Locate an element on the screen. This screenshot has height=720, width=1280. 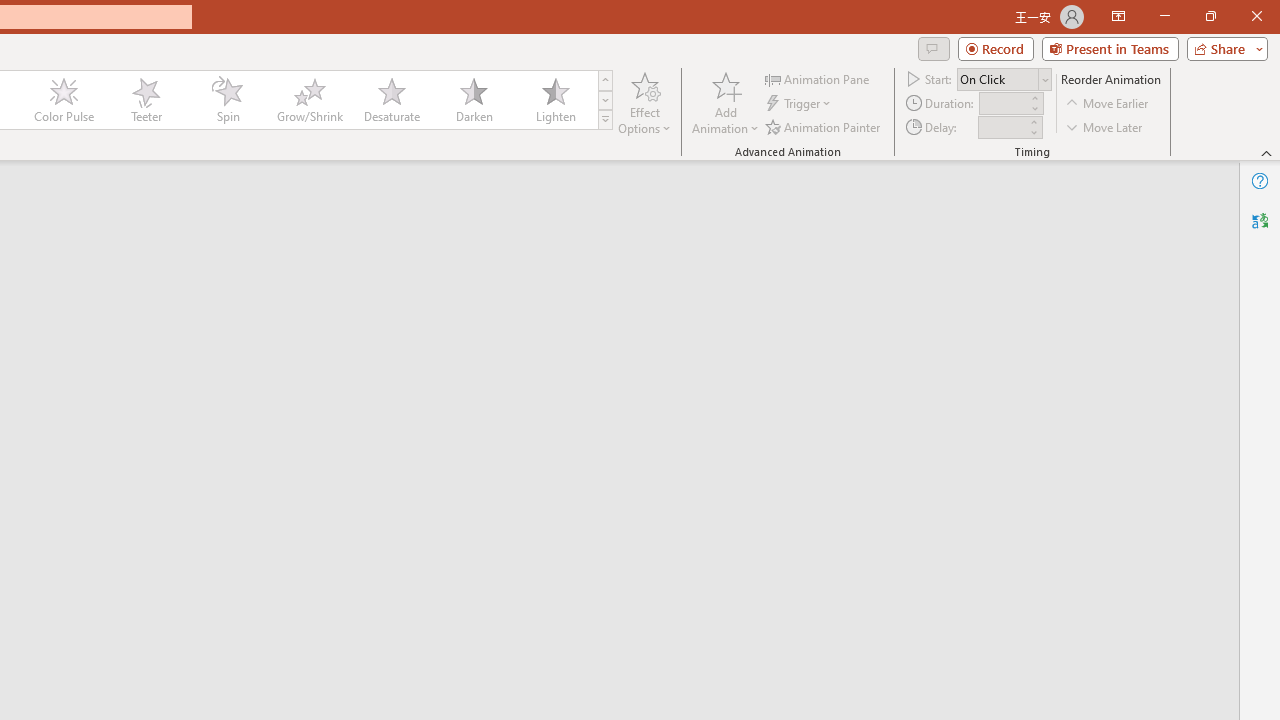
Animation Delay is located at coordinates (1002, 127).